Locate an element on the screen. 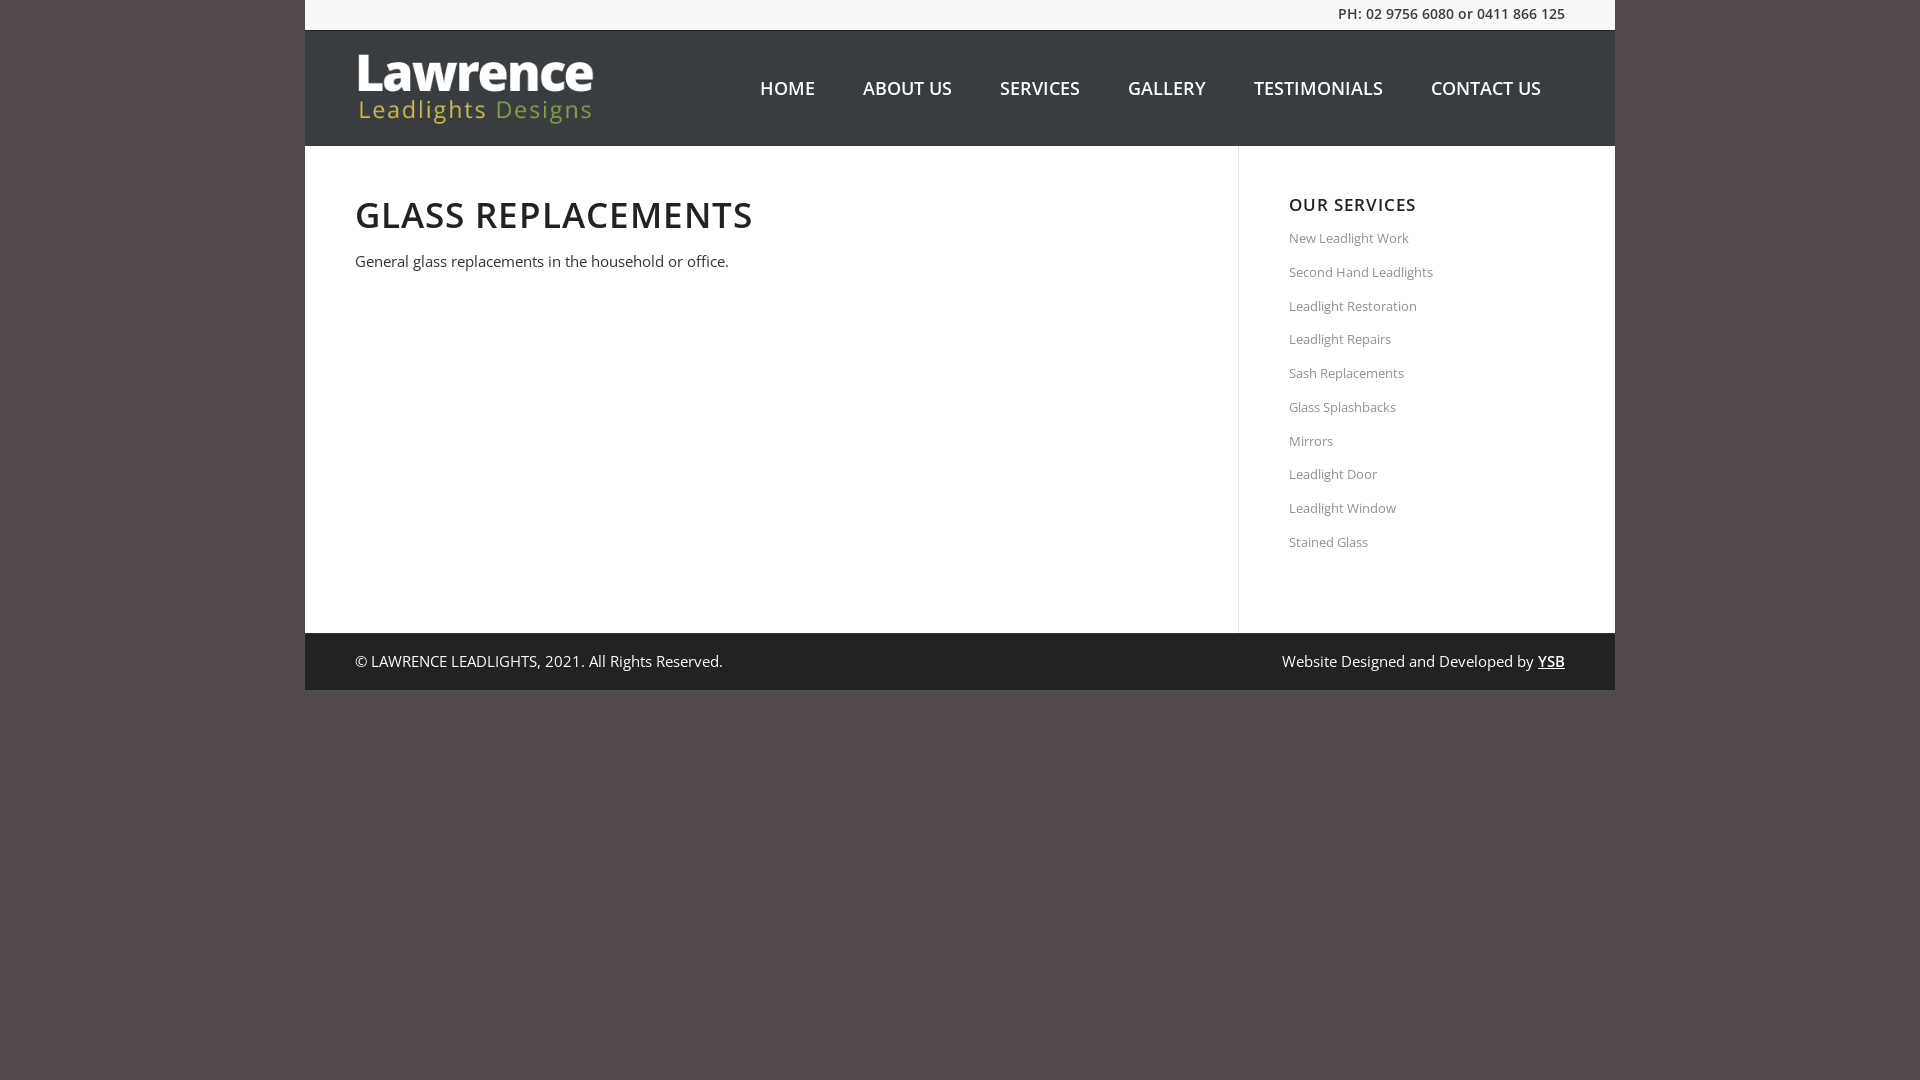 This screenshot has height=1080, width=1920. Sash Replacements is located at coordinates (1427, 374).